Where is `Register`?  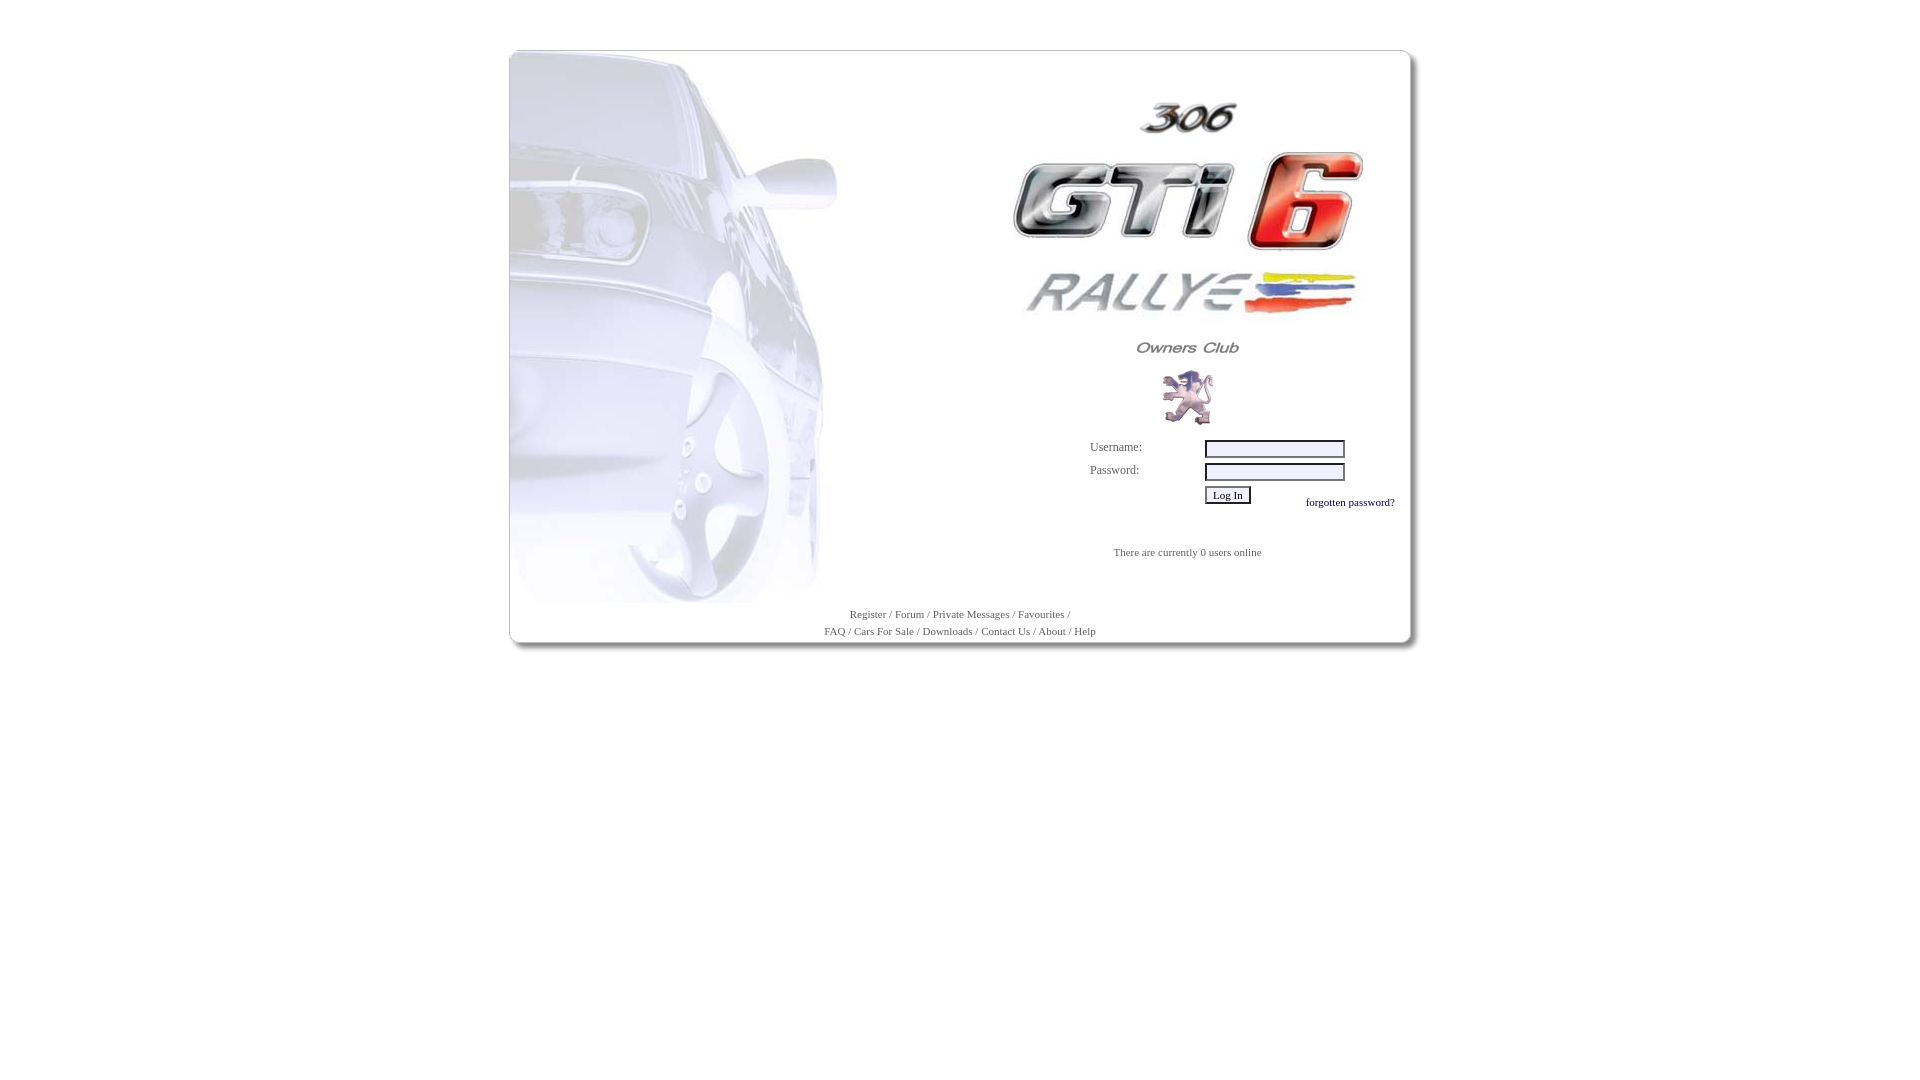 Register is located at coordinates (868, 614).